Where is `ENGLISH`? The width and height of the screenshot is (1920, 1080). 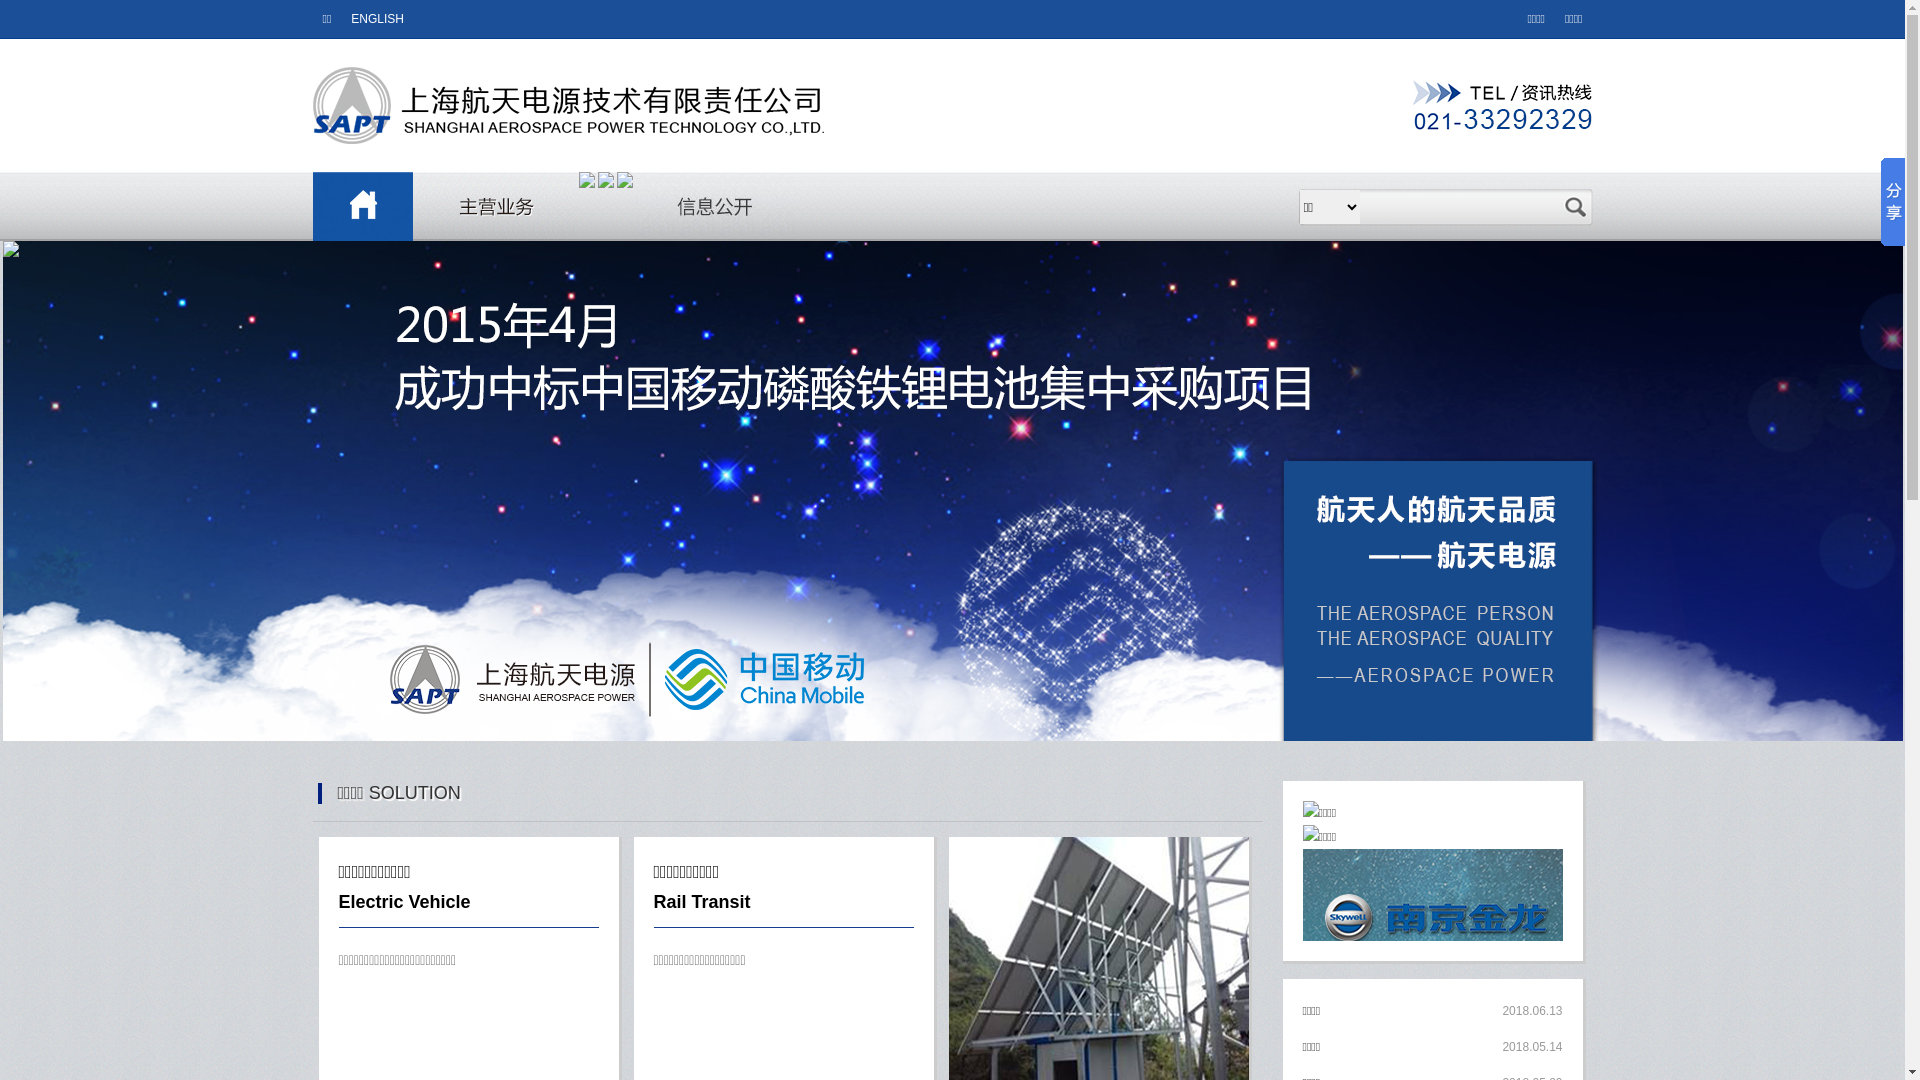 ENGLISH is located at coordinates (378, 19).